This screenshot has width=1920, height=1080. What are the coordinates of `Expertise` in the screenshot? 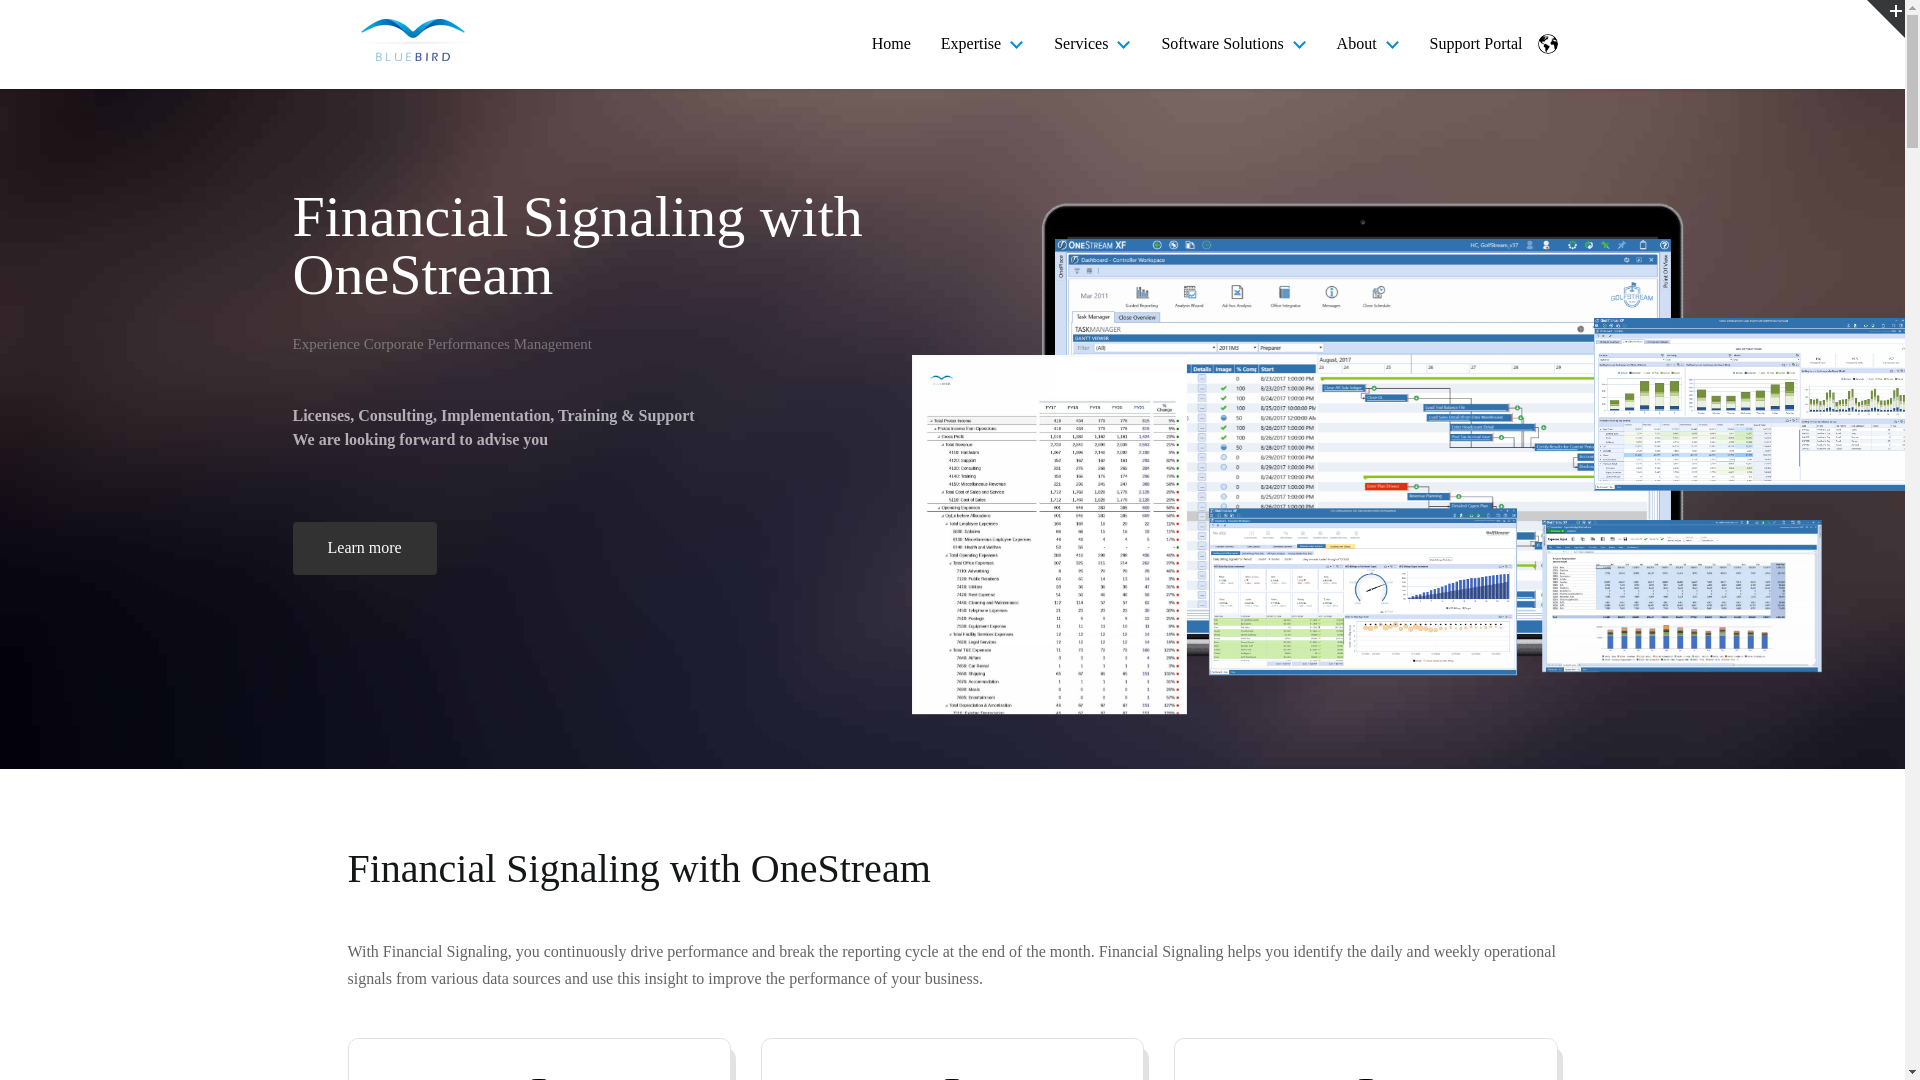 It's located at (970, 42).